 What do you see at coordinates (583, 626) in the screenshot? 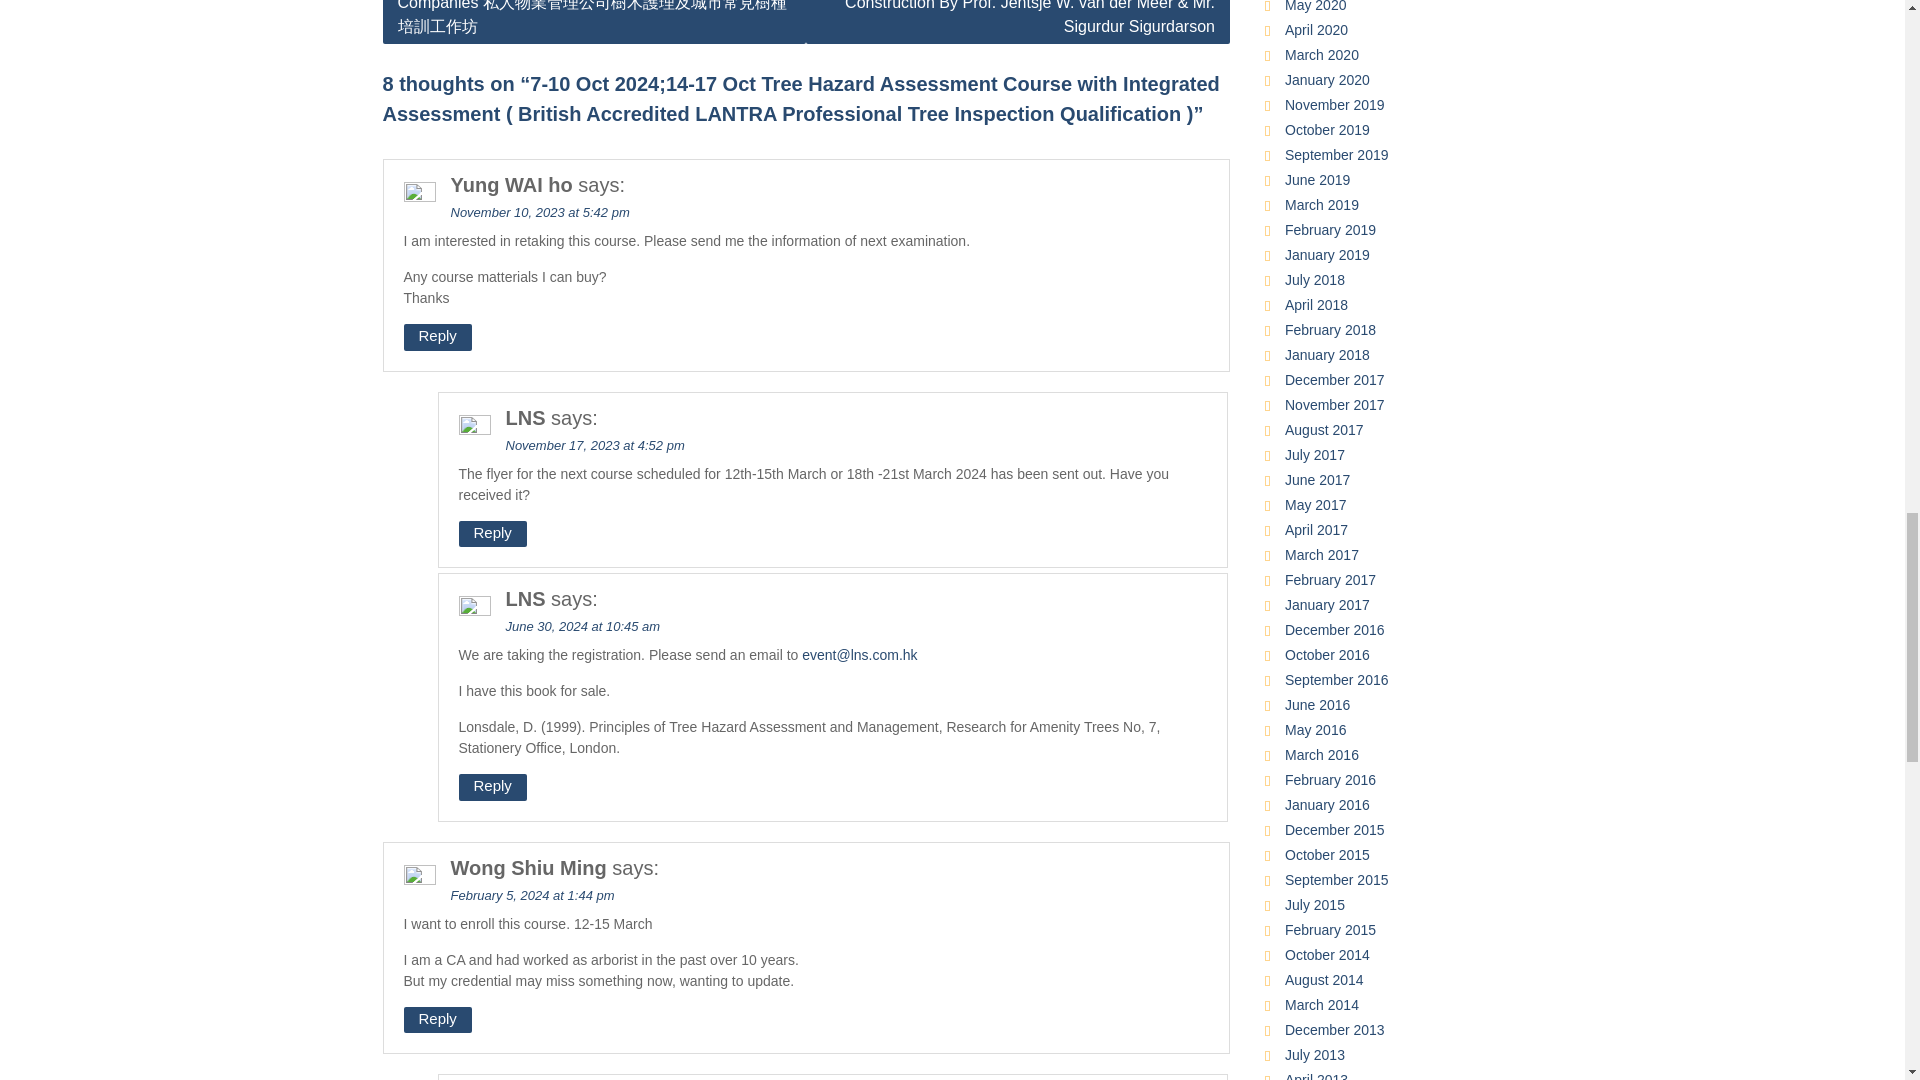
I see `June 30, 2024 at 10:45 am` at bounding box center [583, 626].